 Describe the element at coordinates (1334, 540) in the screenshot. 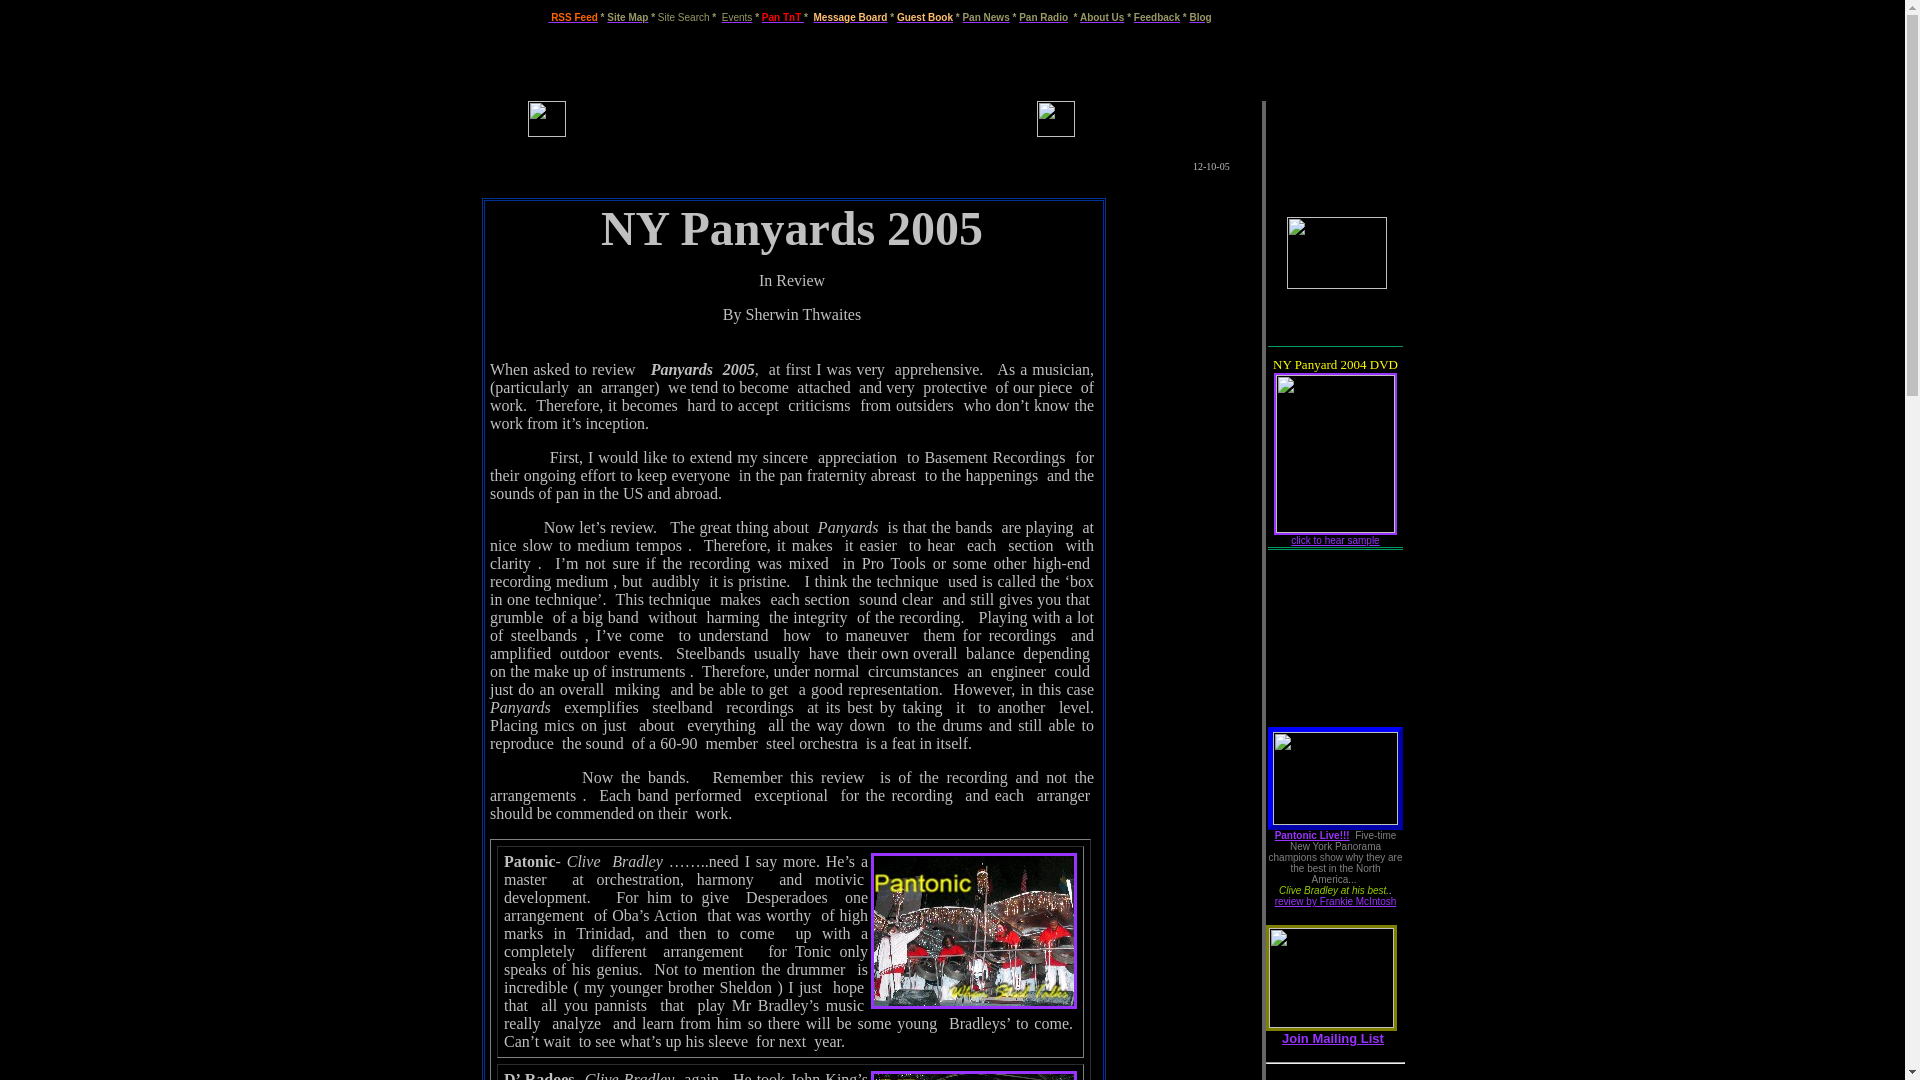

I see `click to hear sample` at that location.